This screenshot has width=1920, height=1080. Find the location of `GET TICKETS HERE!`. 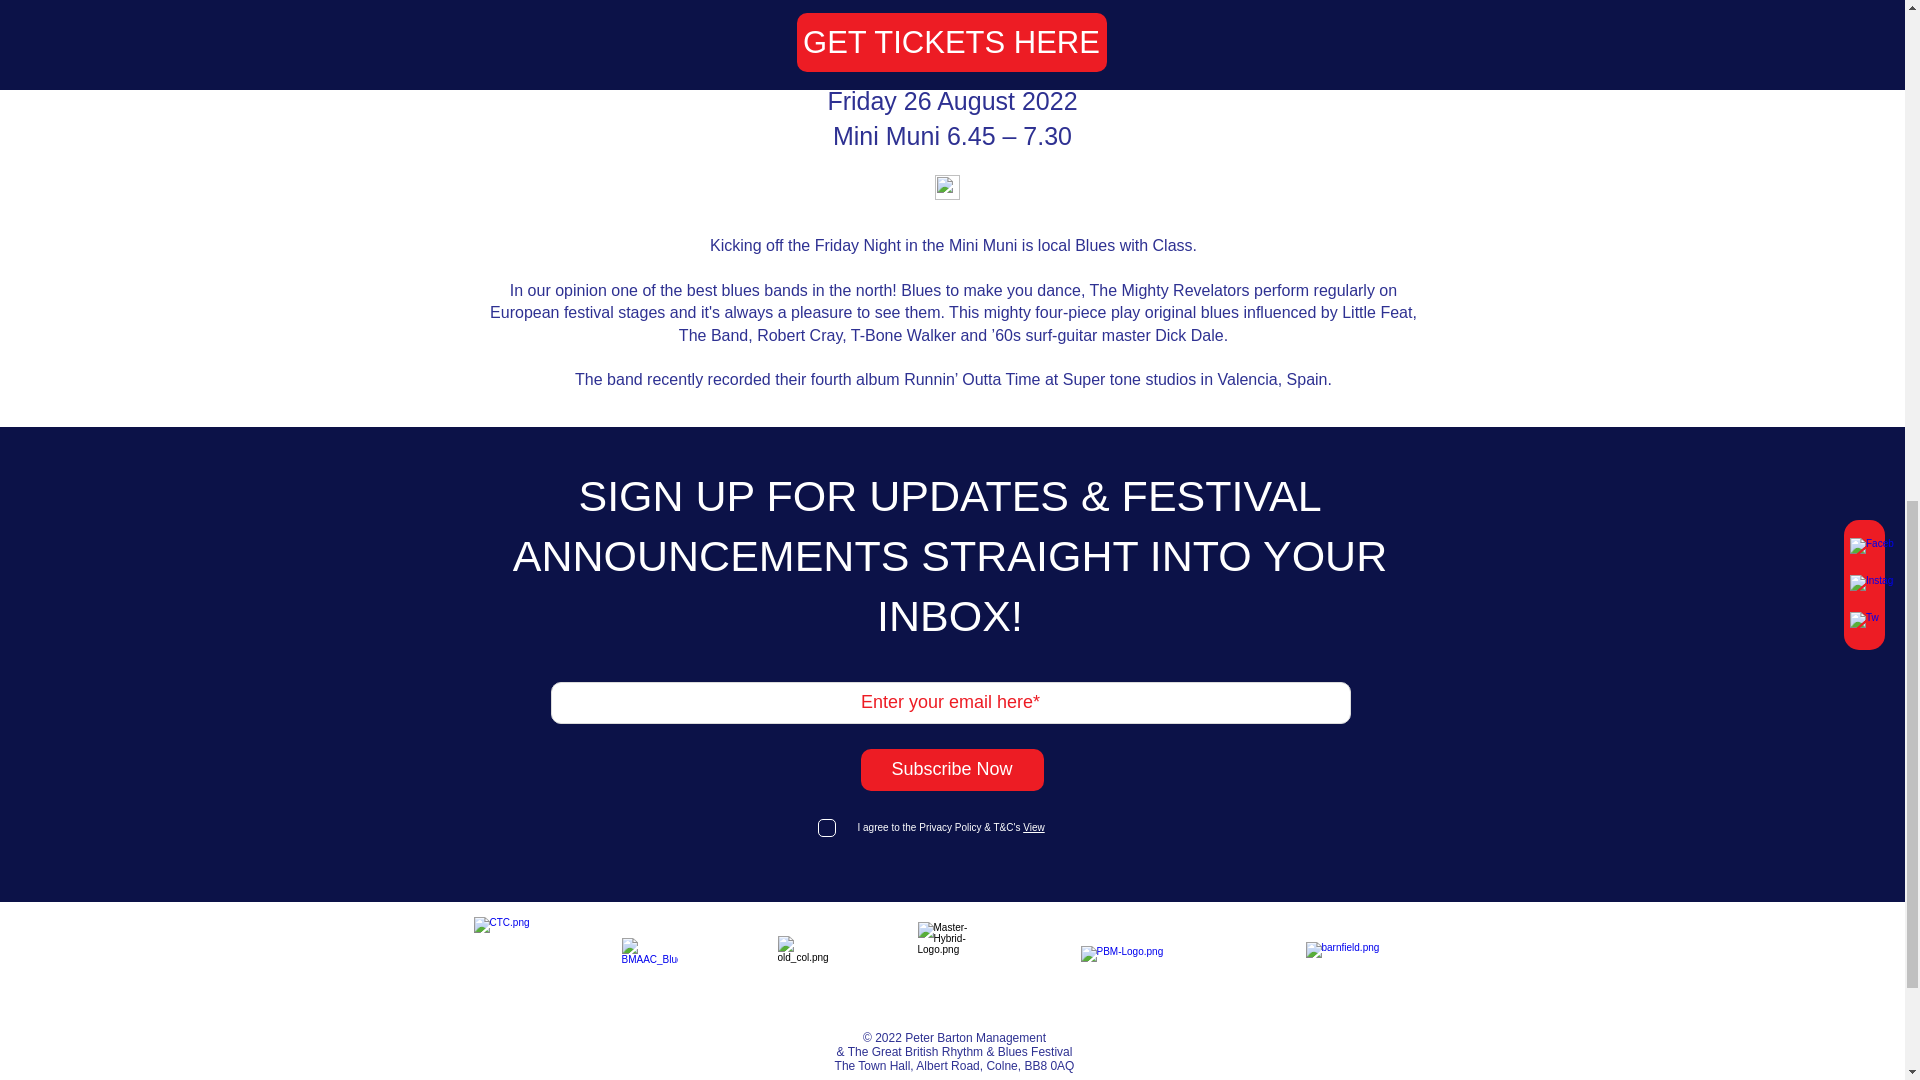

GET TICKETS HERE! is located at coordinates (580, 8).